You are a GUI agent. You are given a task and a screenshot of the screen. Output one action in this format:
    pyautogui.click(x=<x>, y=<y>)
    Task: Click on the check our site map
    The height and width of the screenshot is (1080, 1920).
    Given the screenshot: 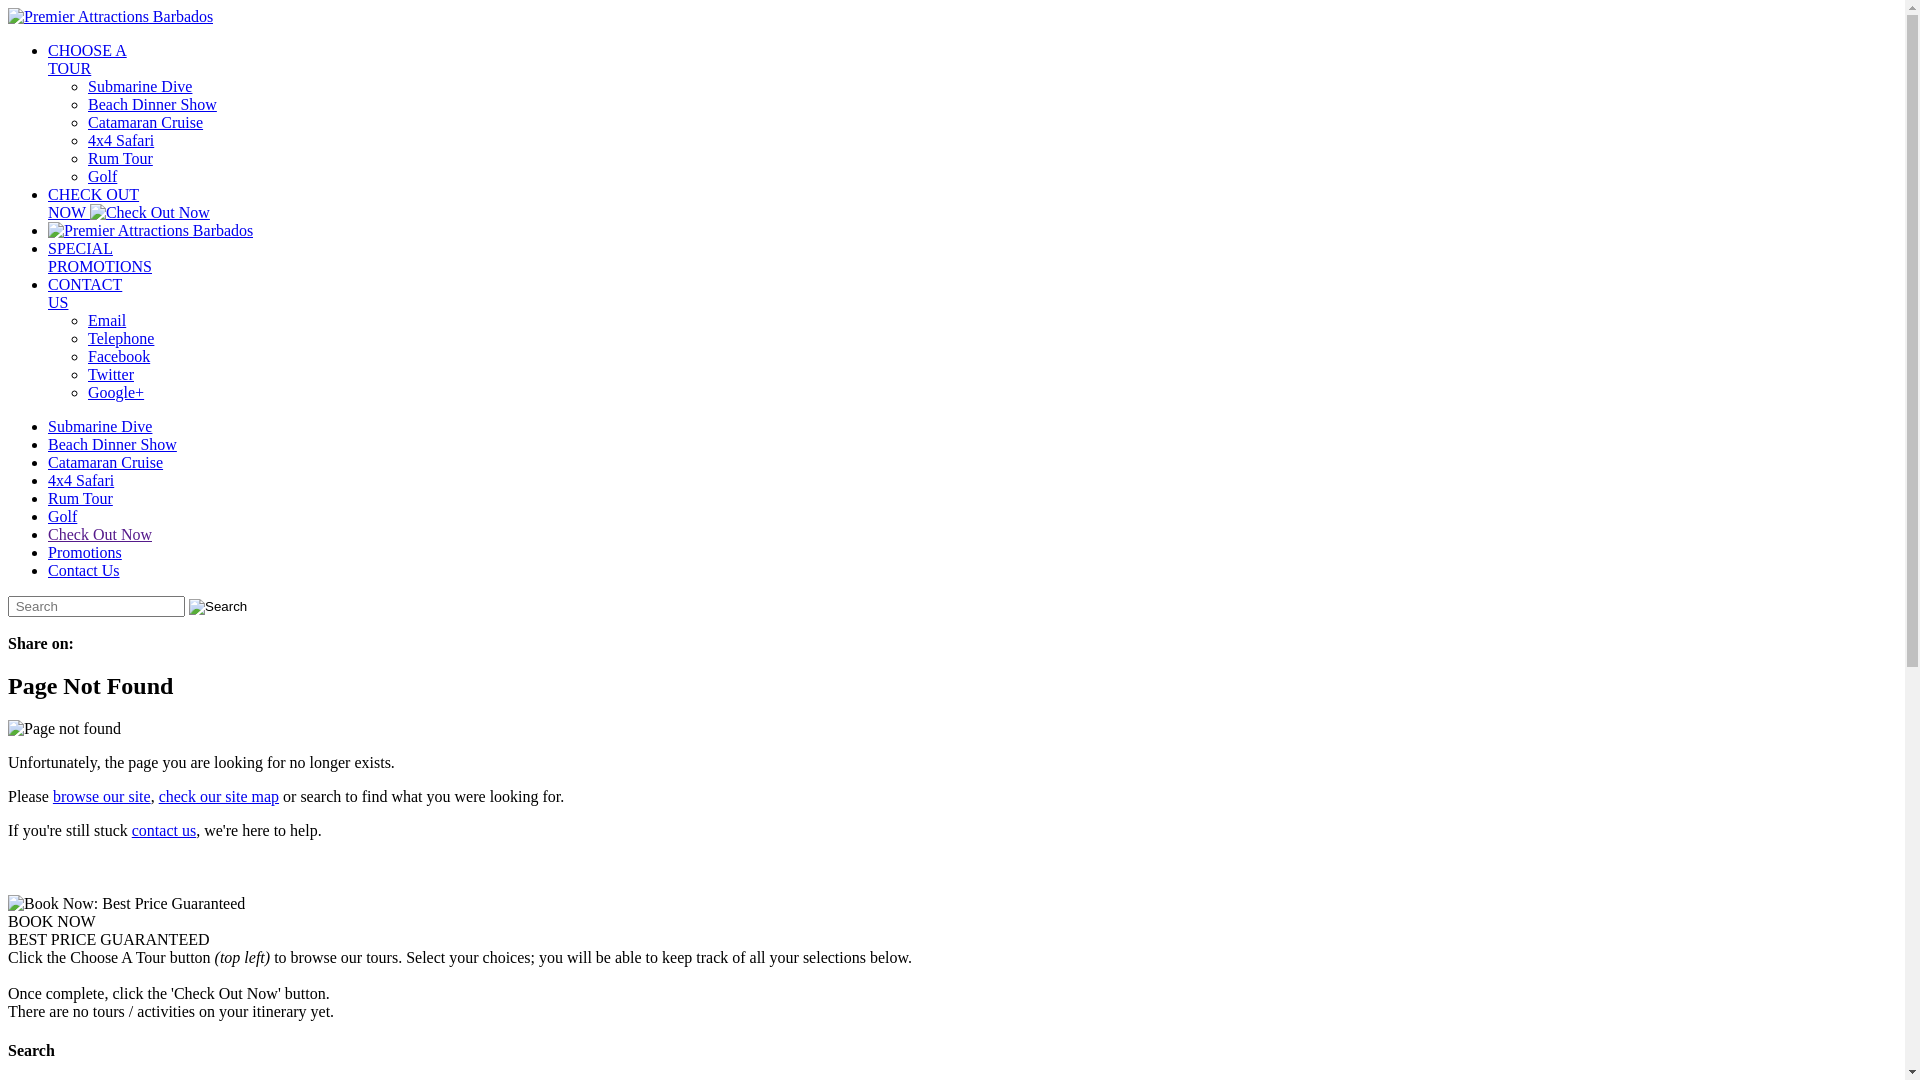 What is the action you would take?
    pyautogui.click(x=219, y=796)
    